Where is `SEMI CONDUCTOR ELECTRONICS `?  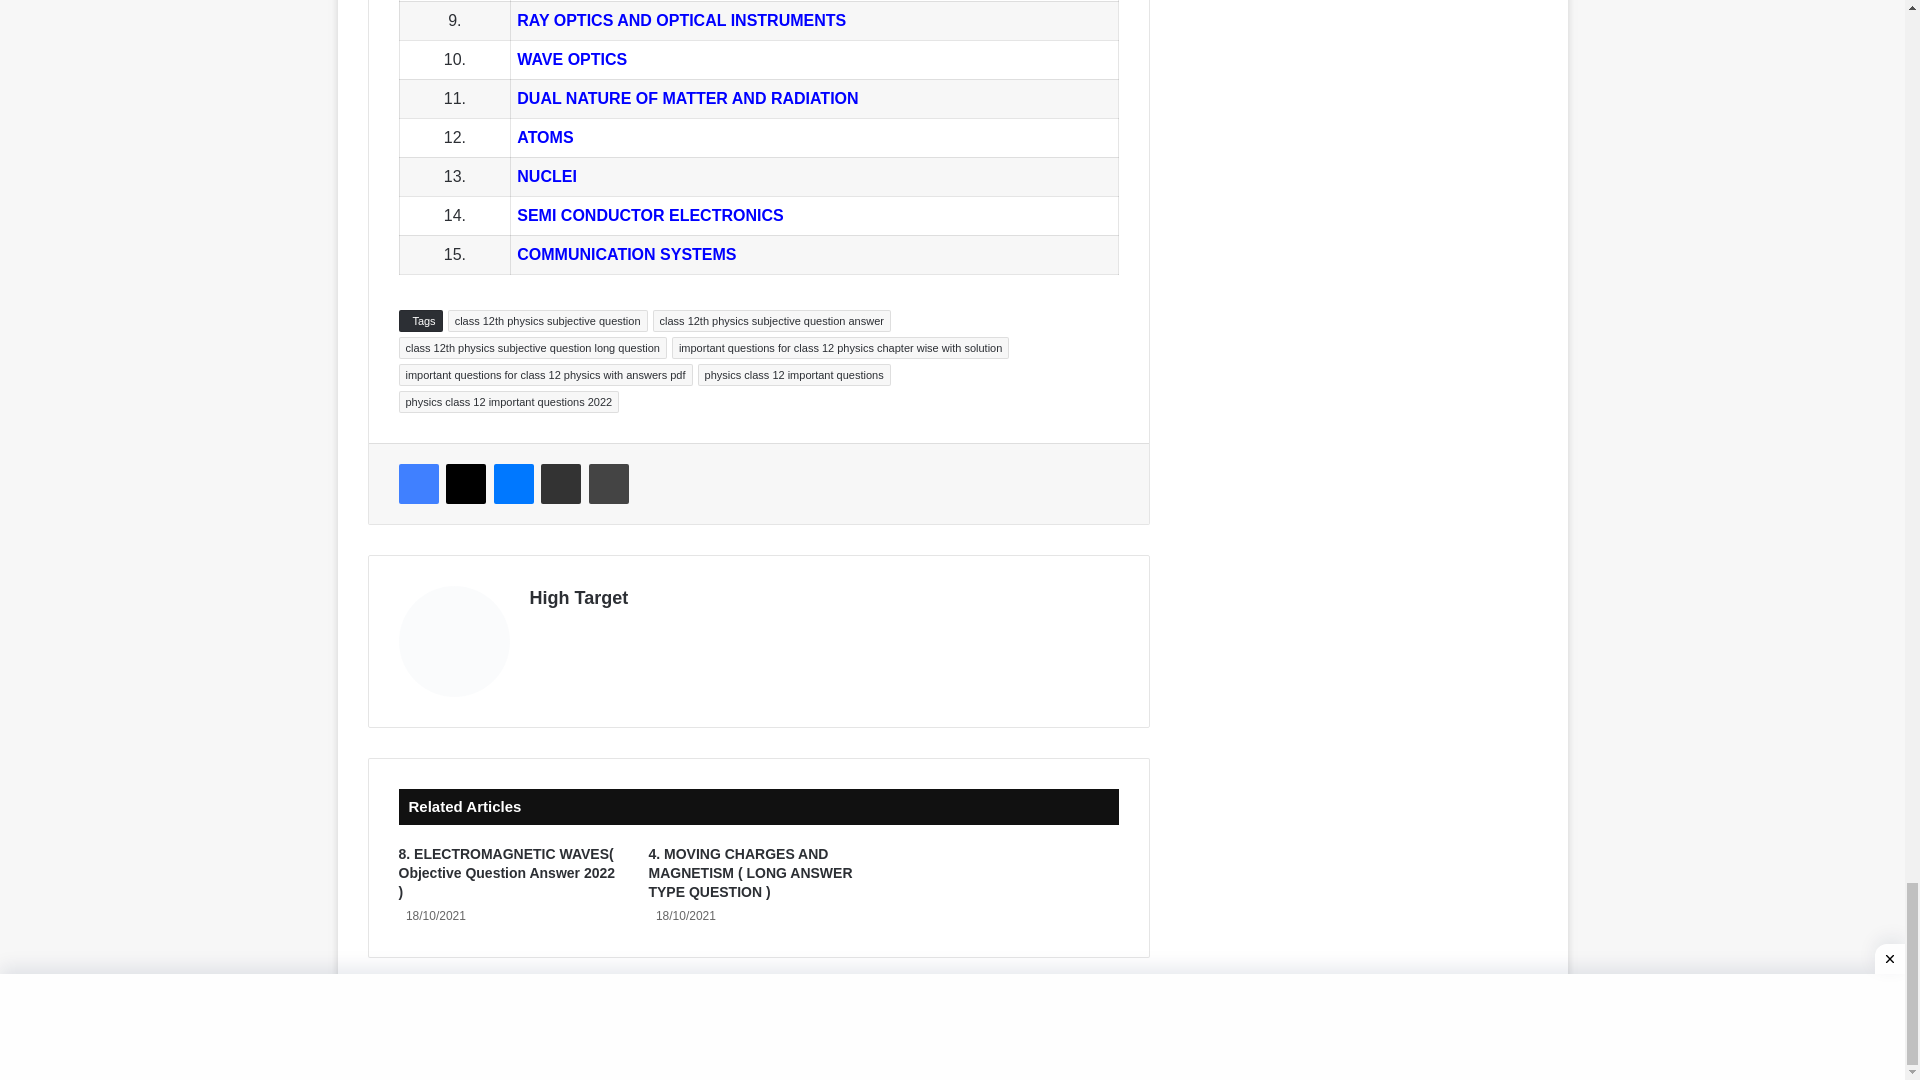 SEMI CONDUCTOR ELECTRONICS  is located at coordinates (652, 215).